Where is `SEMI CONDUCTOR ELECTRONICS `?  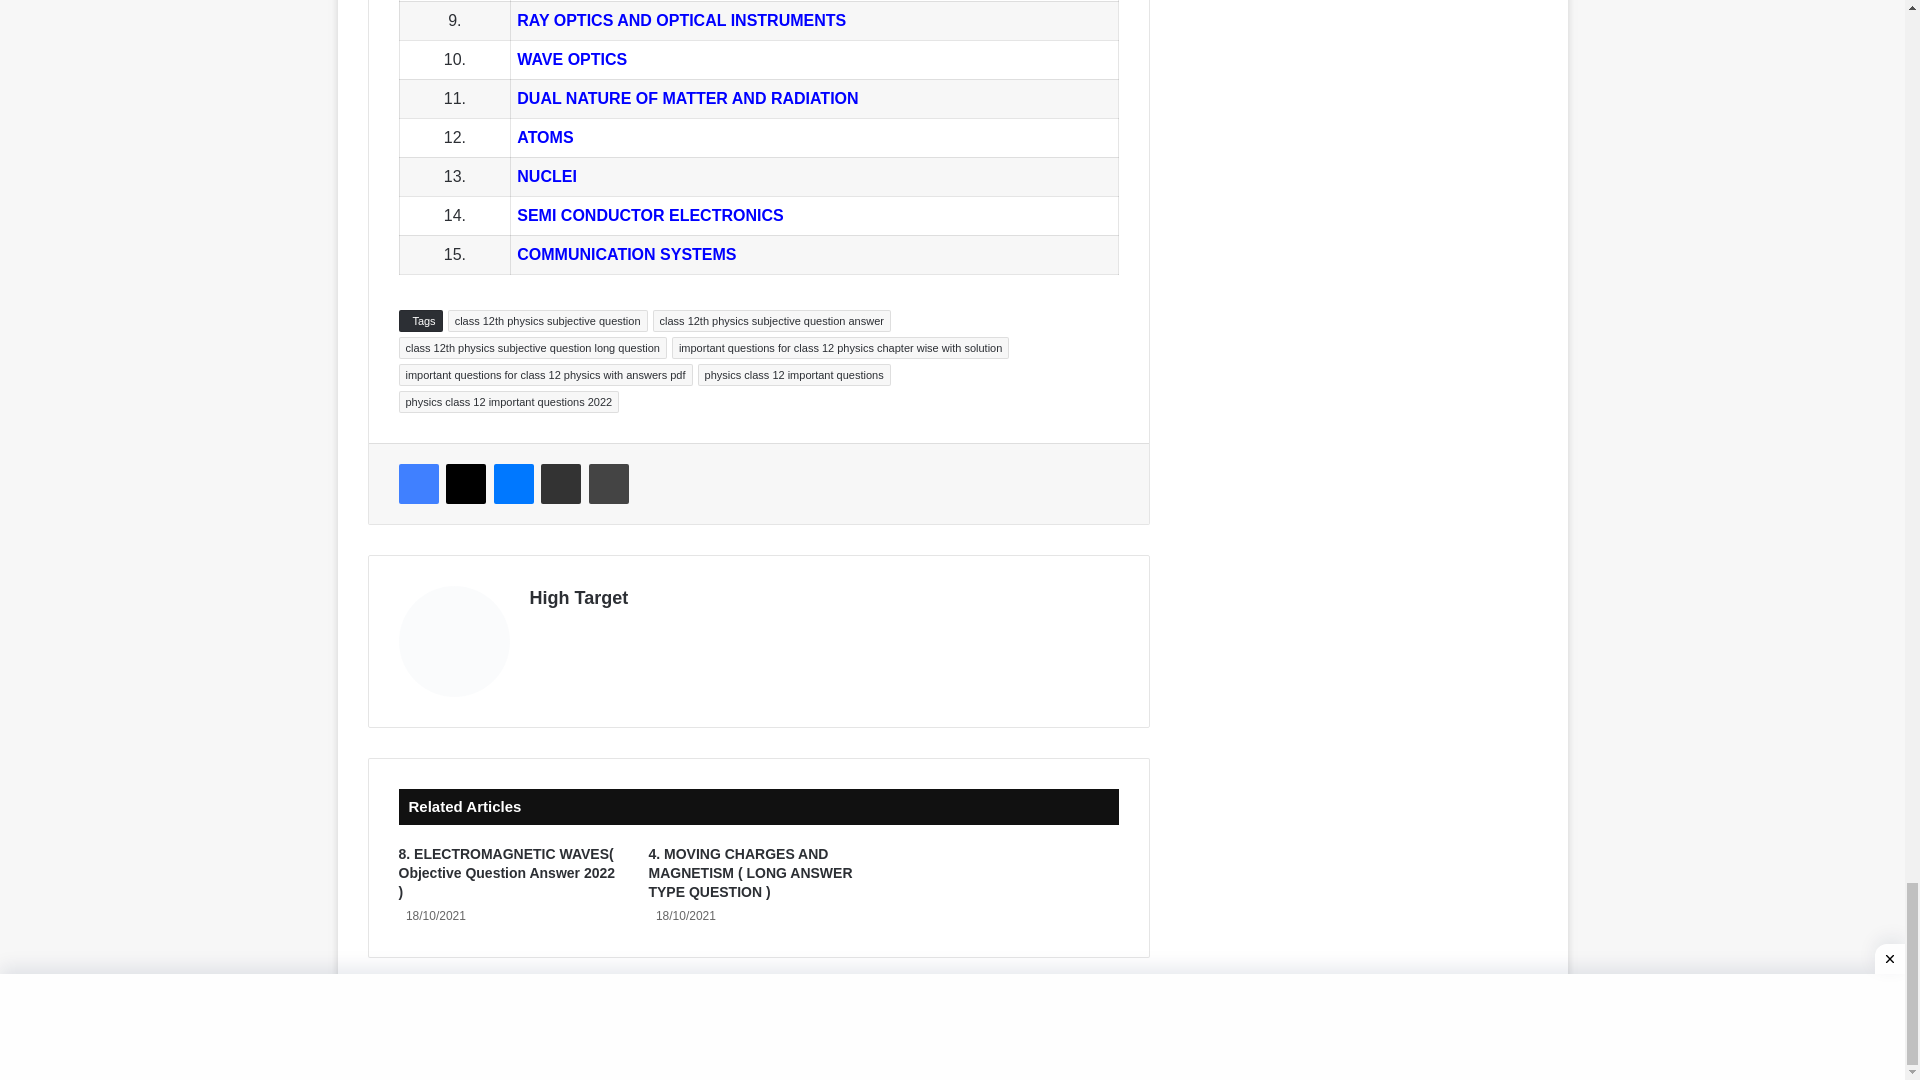 SEMI CONDUCTOR ELECTRONICS  is located at coordinates (652, 215).